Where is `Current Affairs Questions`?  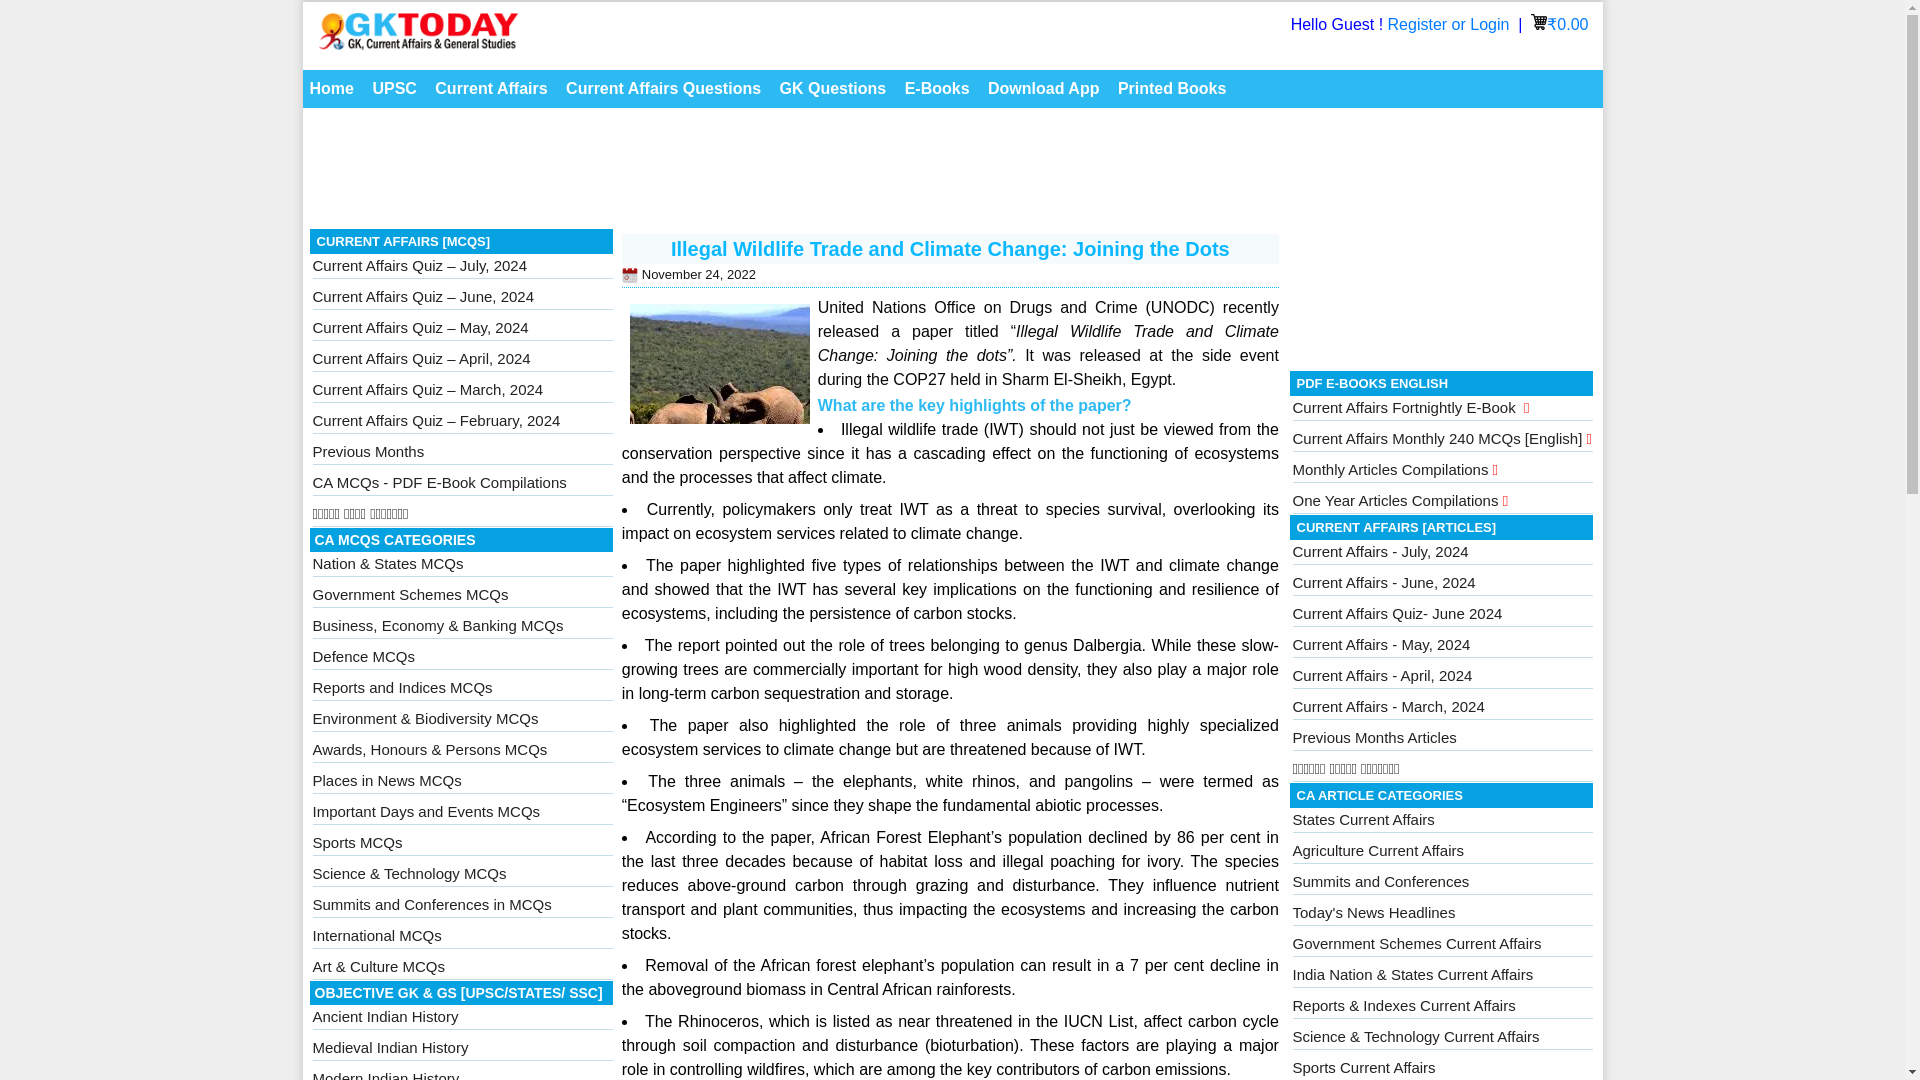
Current Affairs Questions is located at coordinates (663, 89).